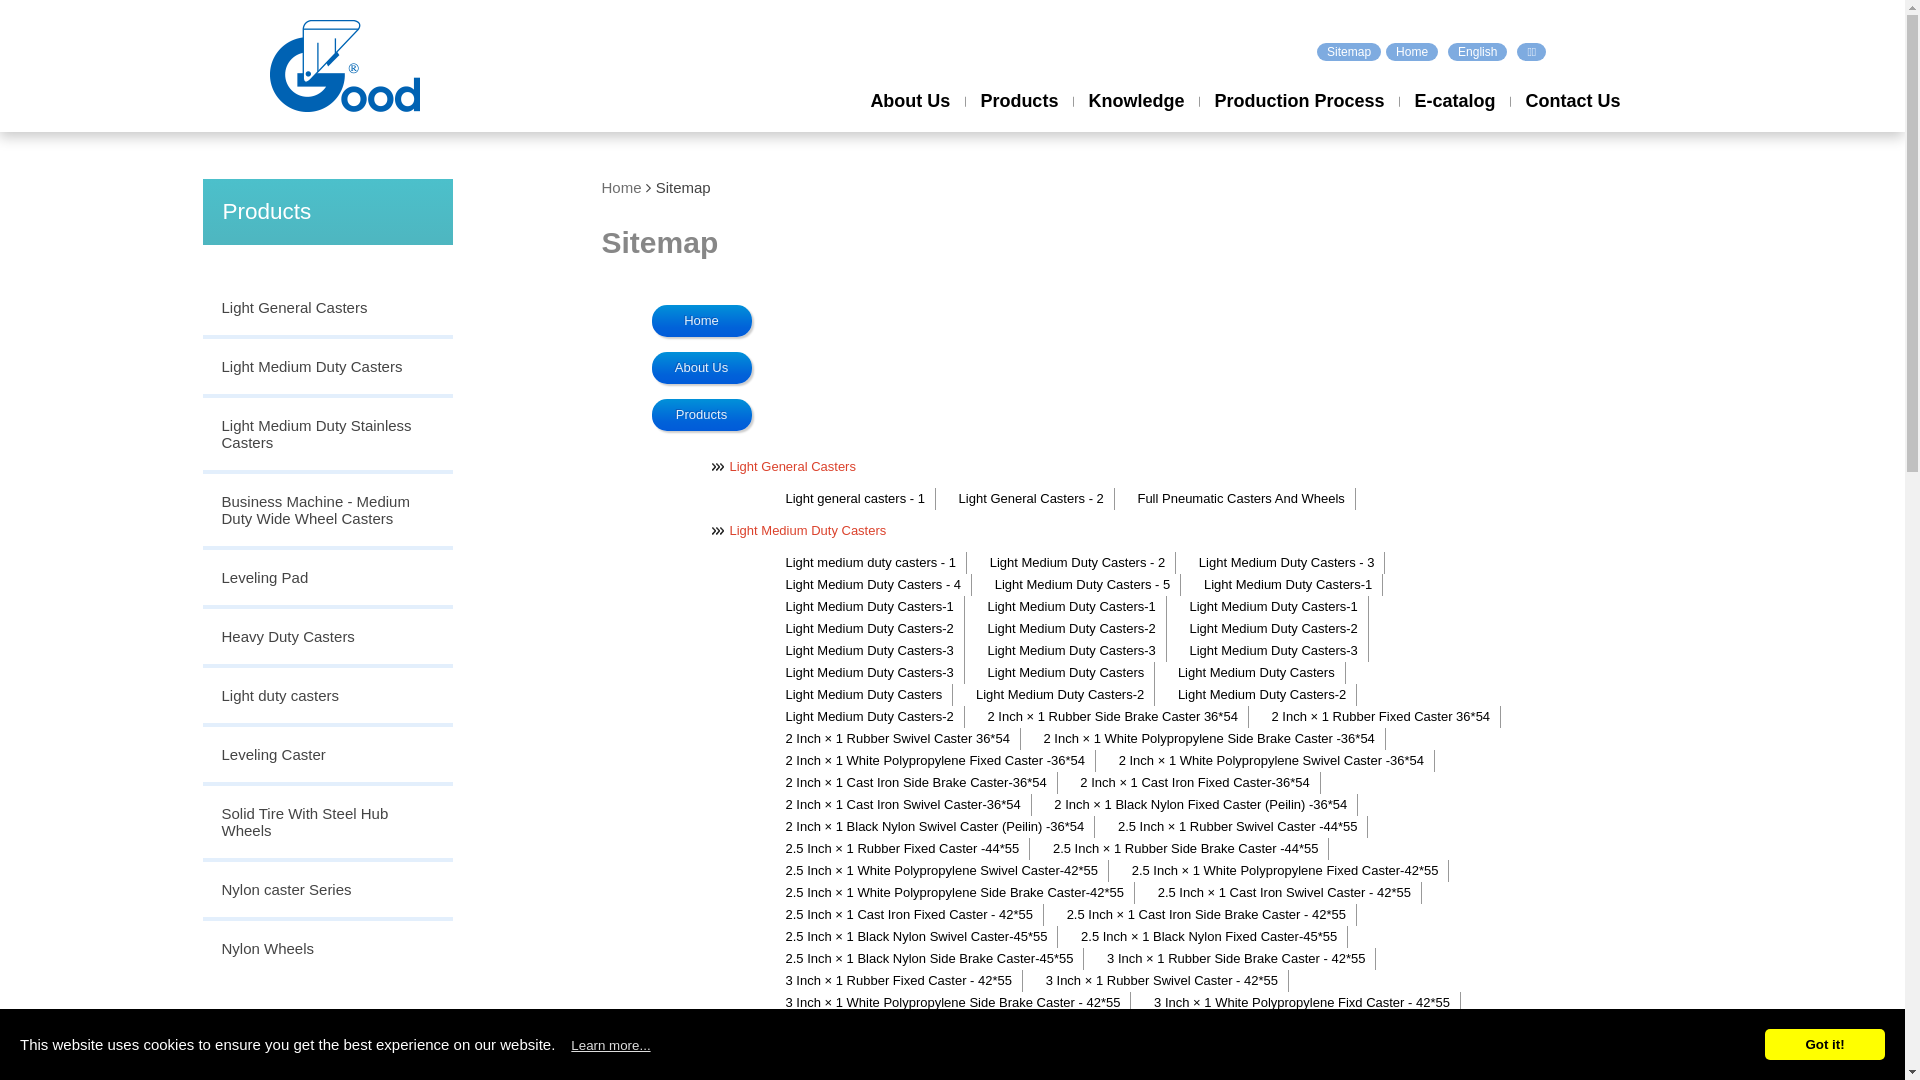 Image resolution: width=1920 pixels, height=1080 pixels. Describe the element at coordinates (1825, 1044) in the screenshot. I see `Got it!` at that location.